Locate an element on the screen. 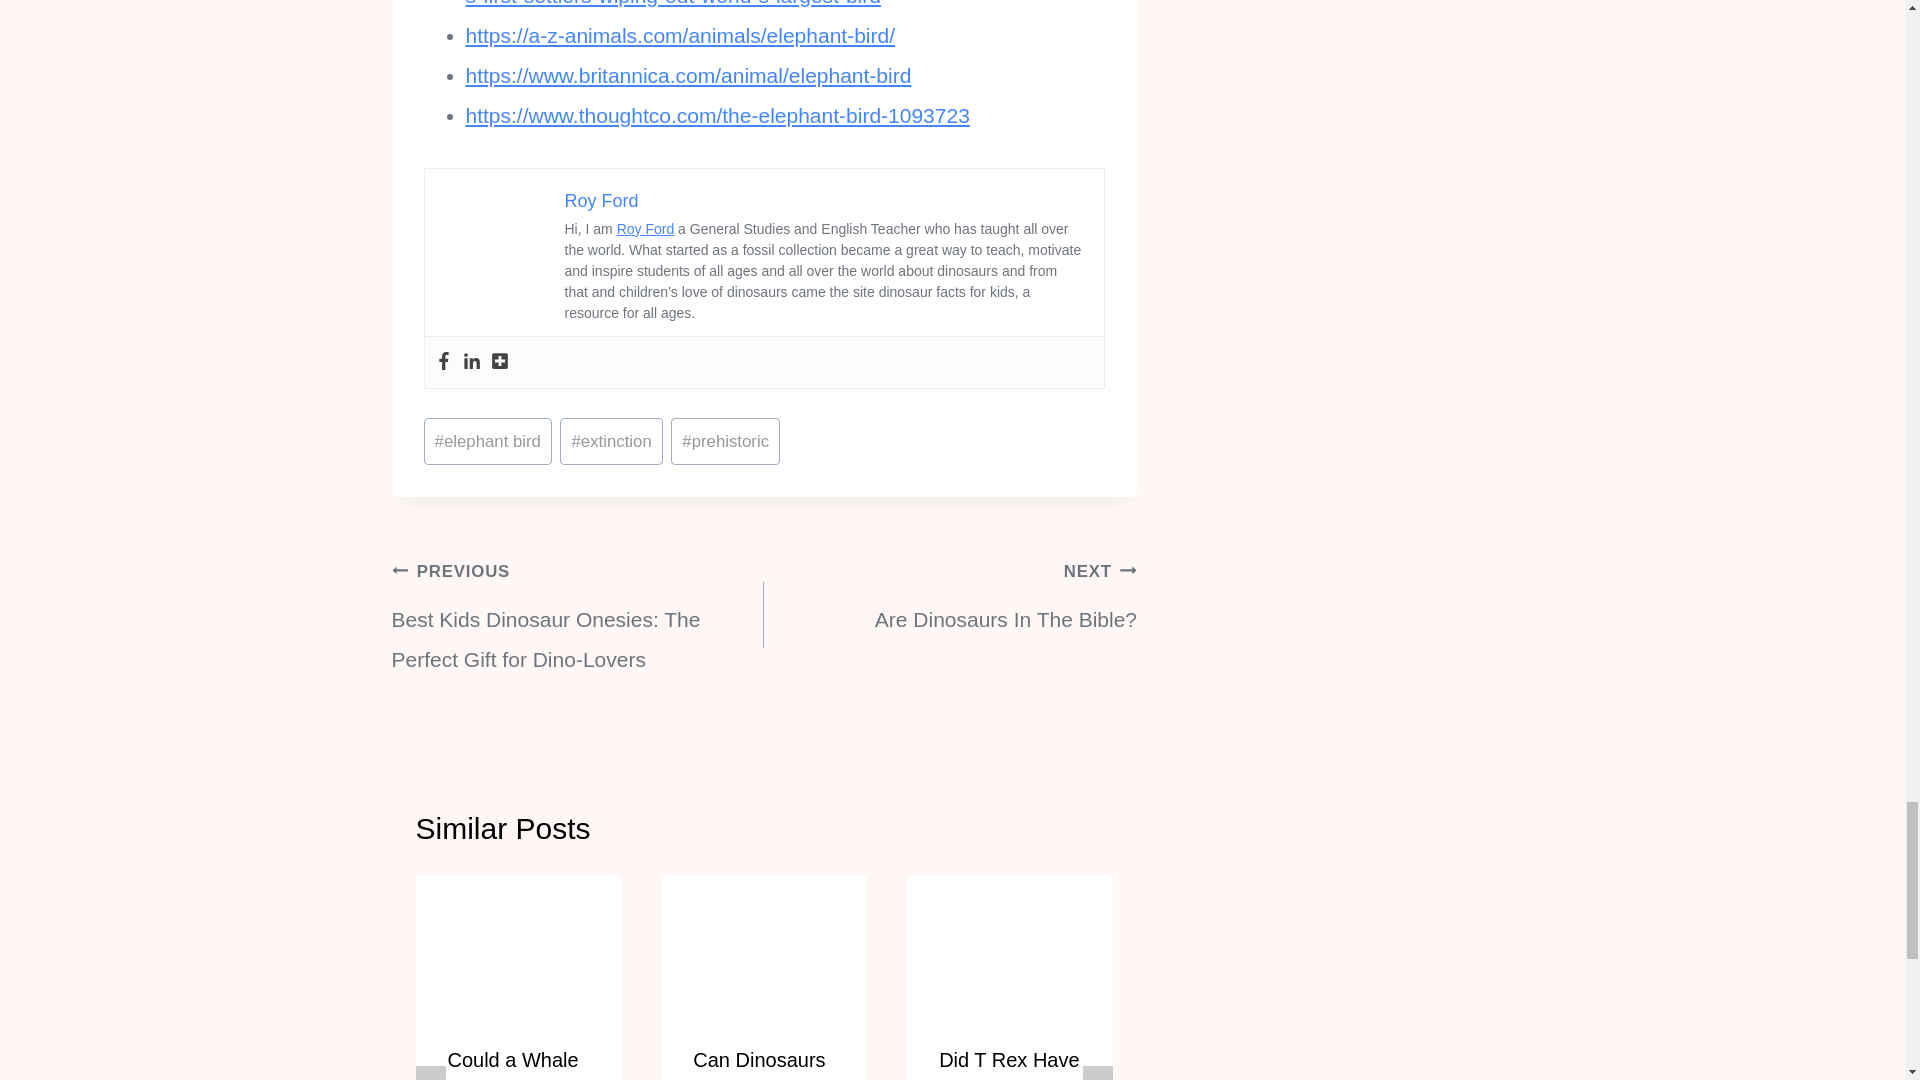 This screenshot has height=1080, width=1920. Roy Ford is located at coordinates (646, 228).